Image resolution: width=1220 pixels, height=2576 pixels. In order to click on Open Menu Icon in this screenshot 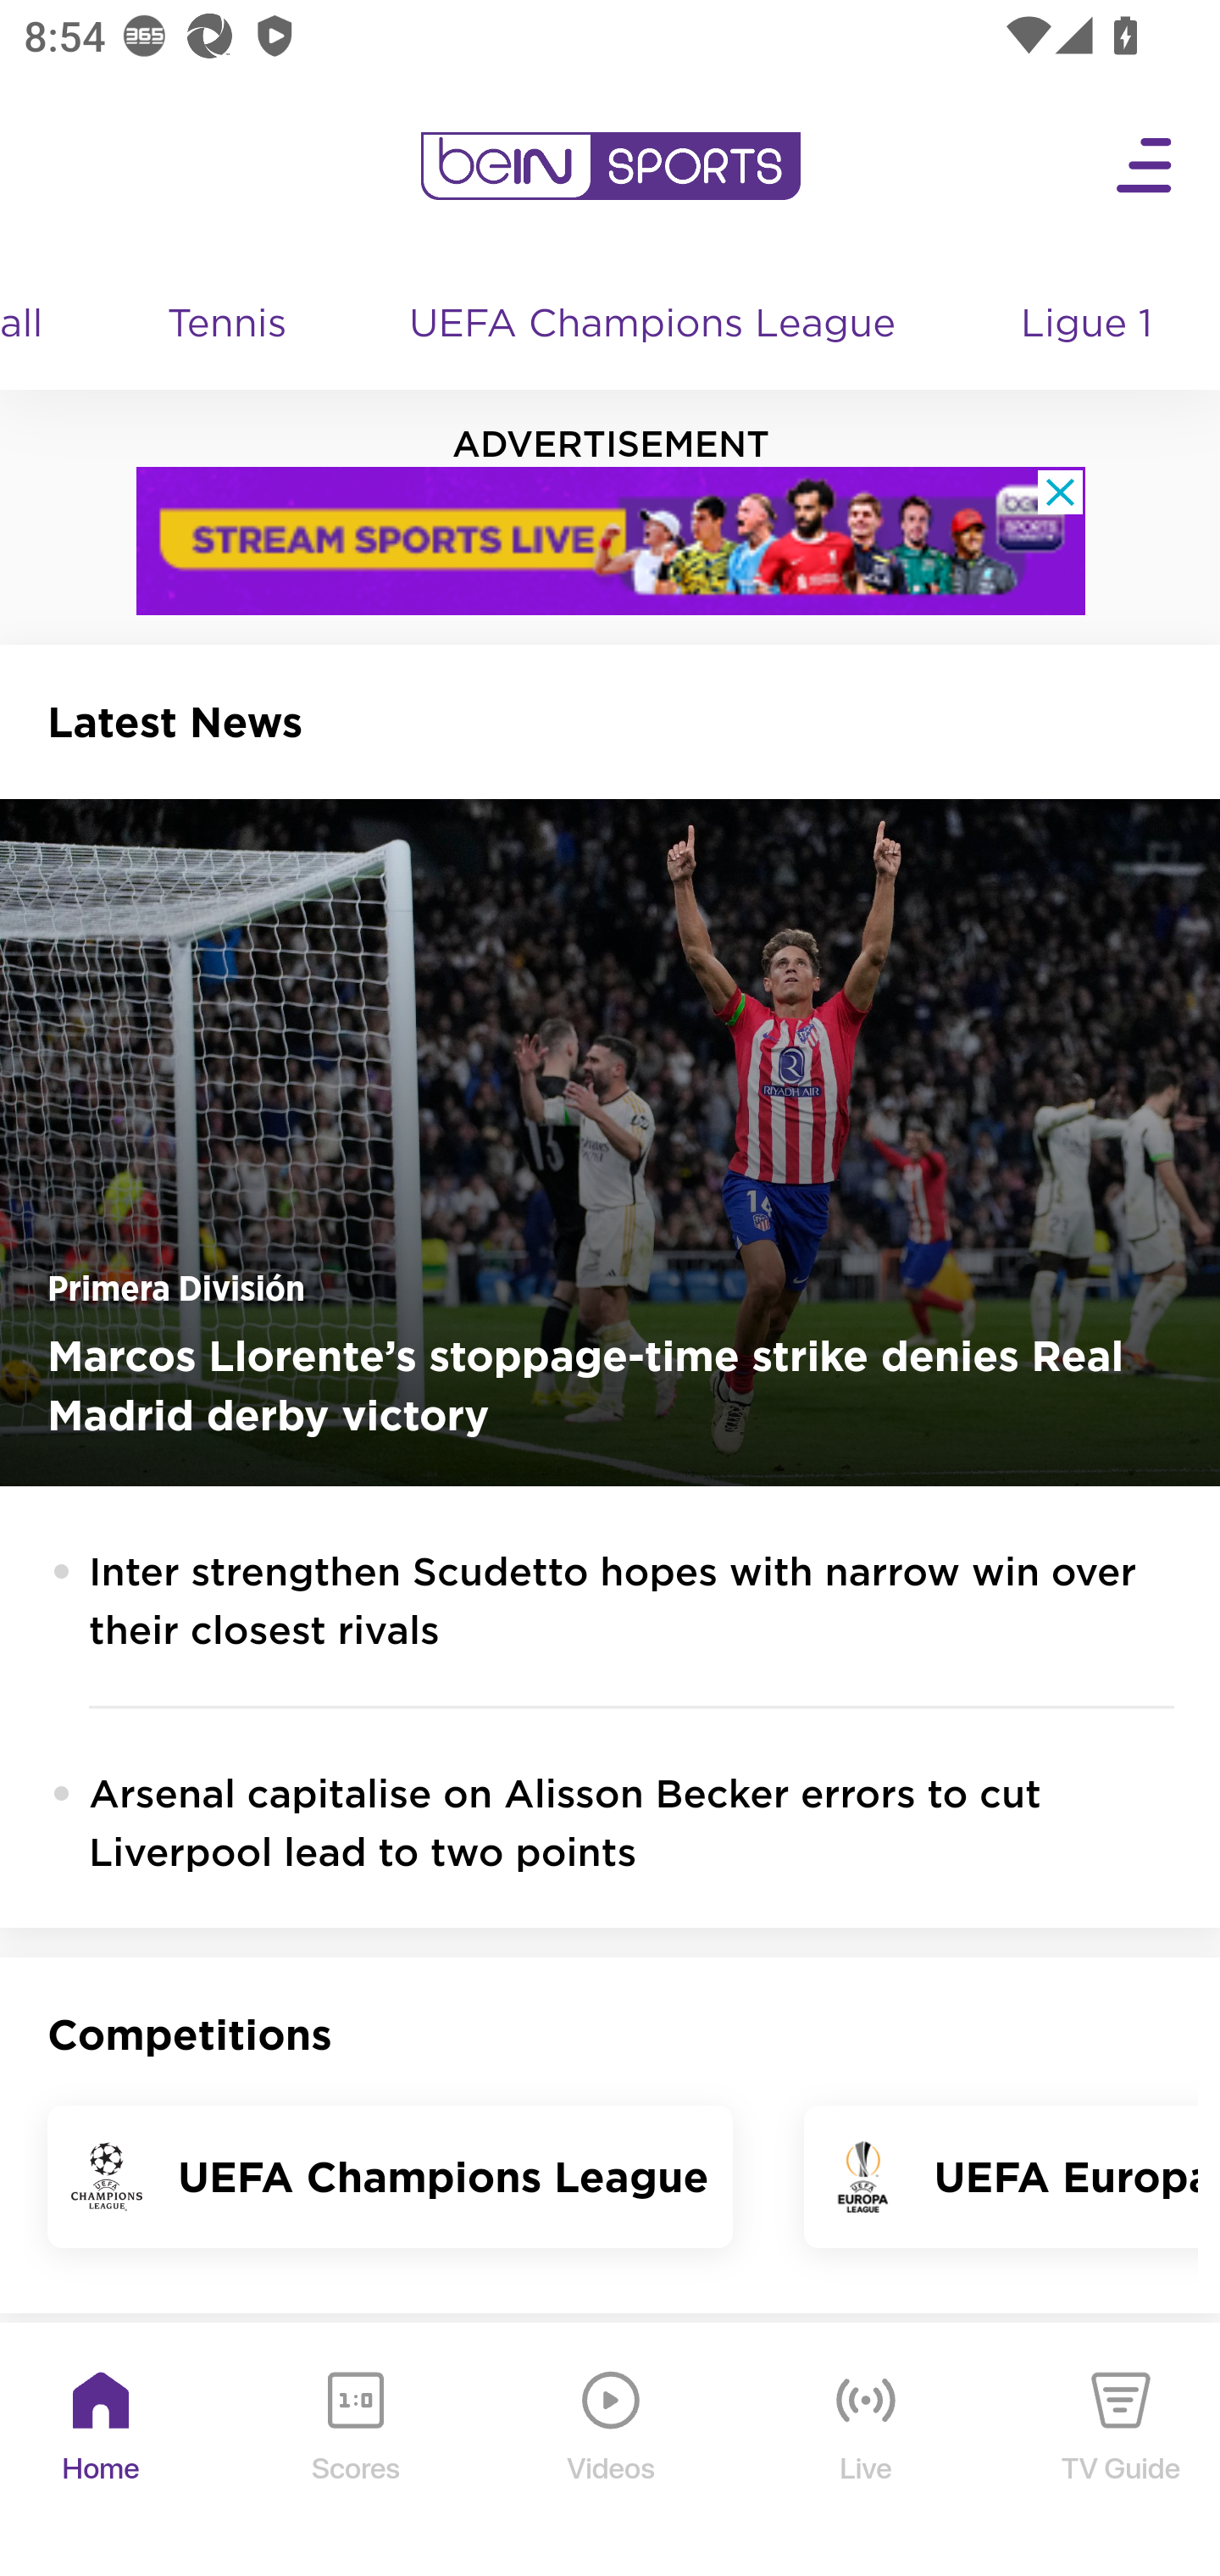, I will do `click(1145, 166)`.